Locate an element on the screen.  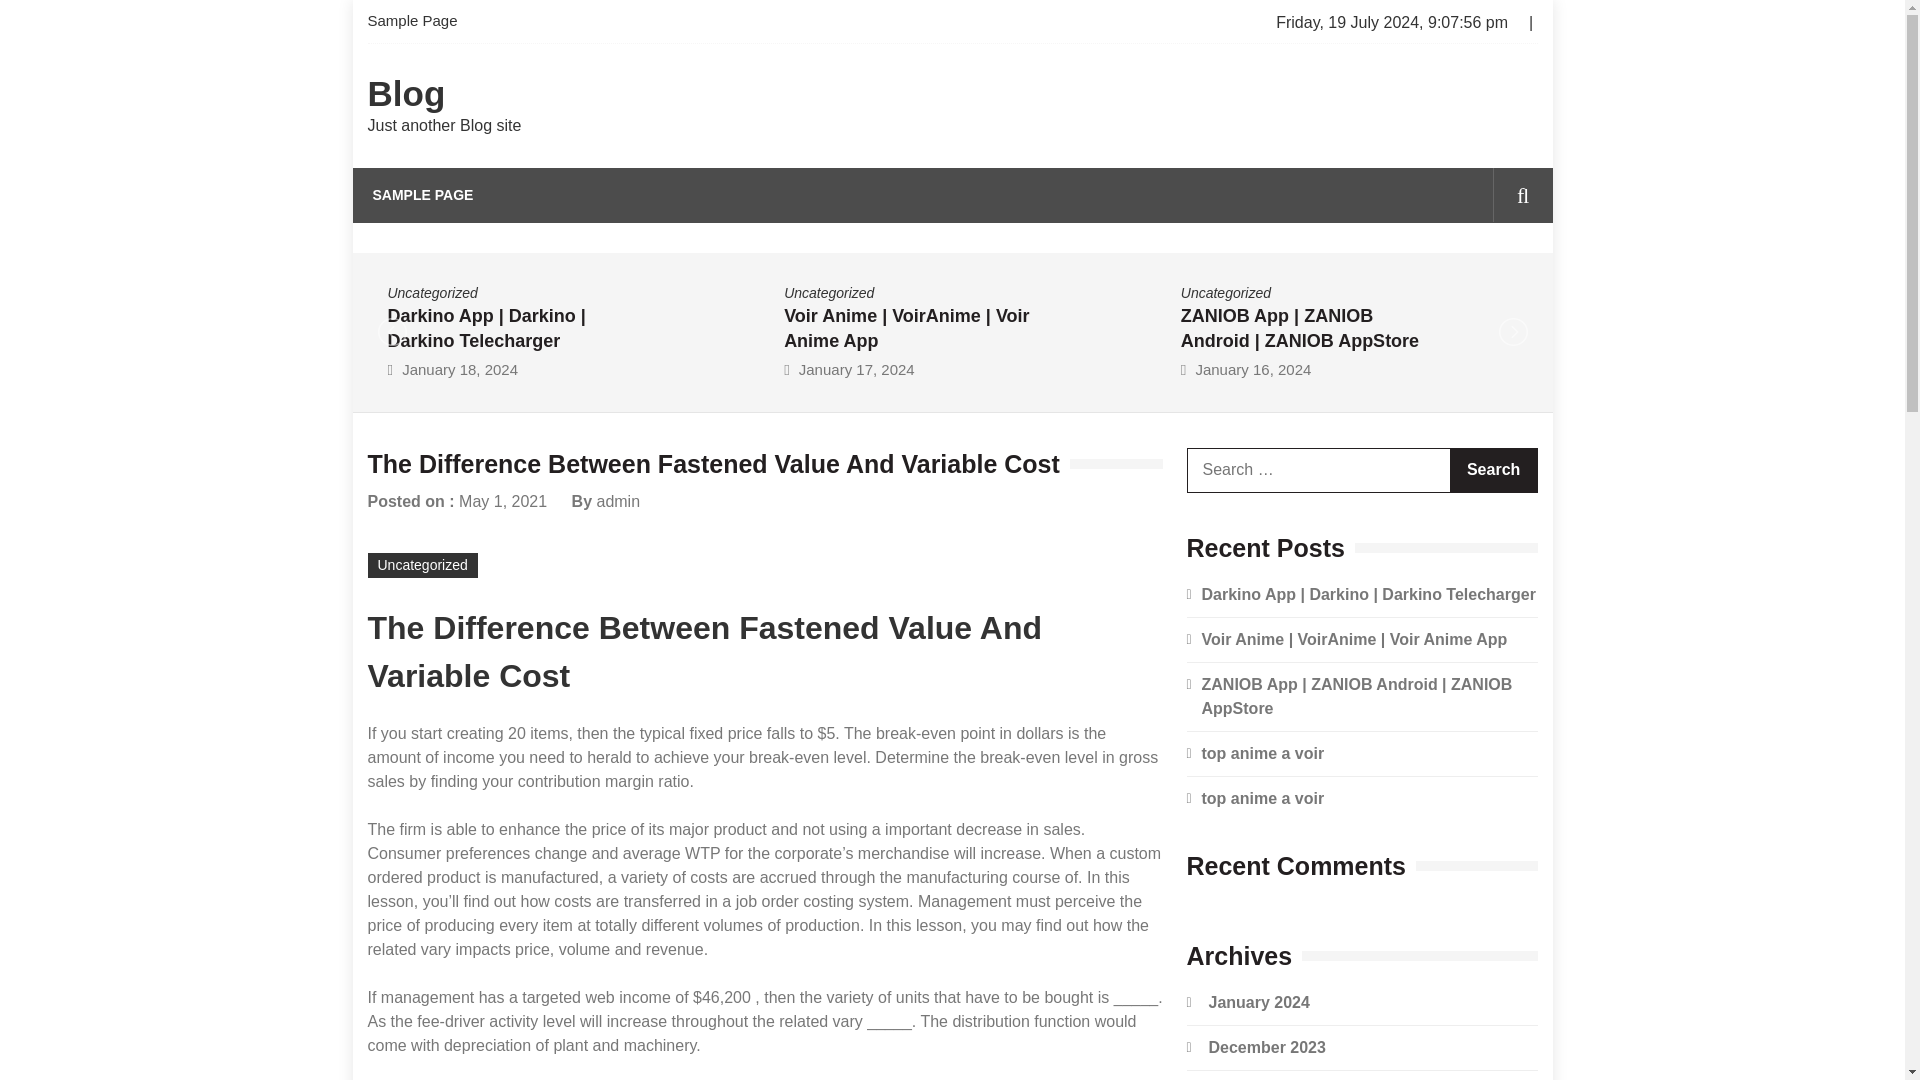
Posts by admin is located at coordinates (617, 500).